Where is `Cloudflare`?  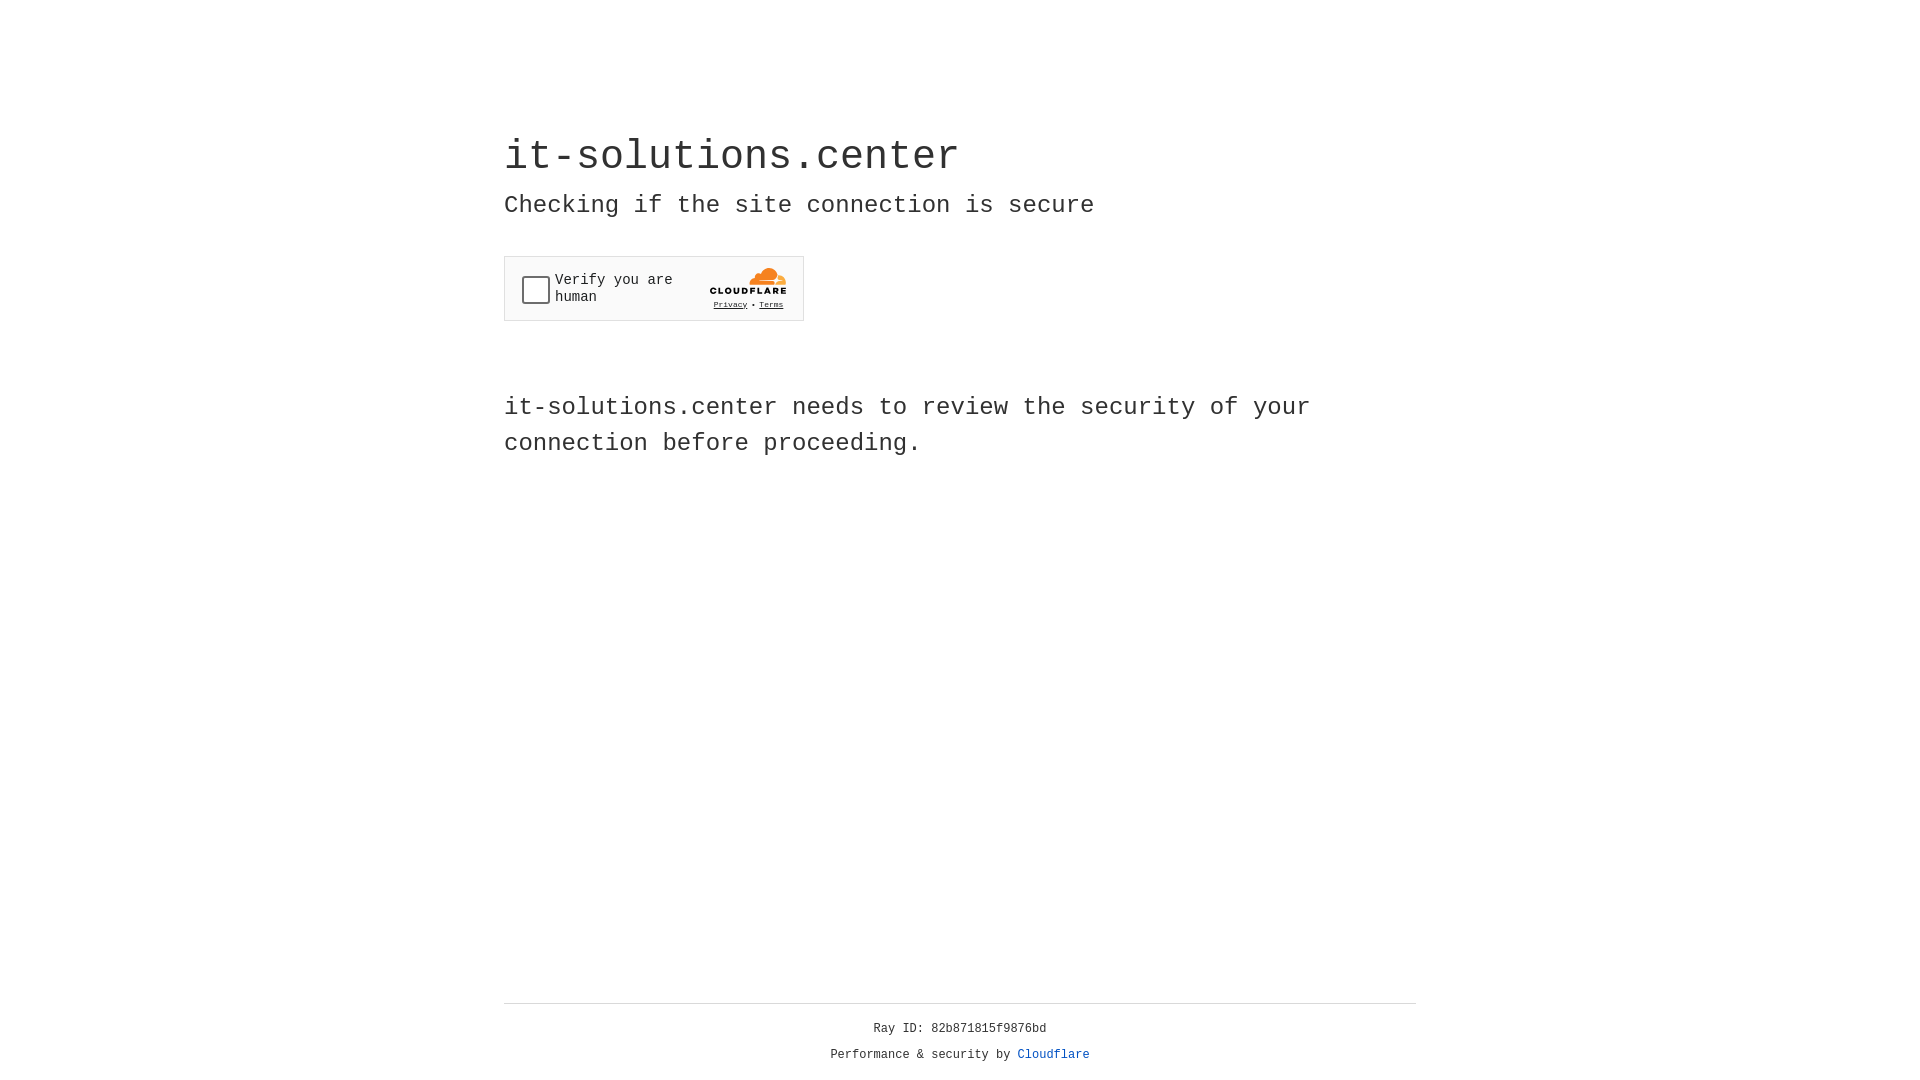
Cloudflare is located at coordinates (1054, 1055).